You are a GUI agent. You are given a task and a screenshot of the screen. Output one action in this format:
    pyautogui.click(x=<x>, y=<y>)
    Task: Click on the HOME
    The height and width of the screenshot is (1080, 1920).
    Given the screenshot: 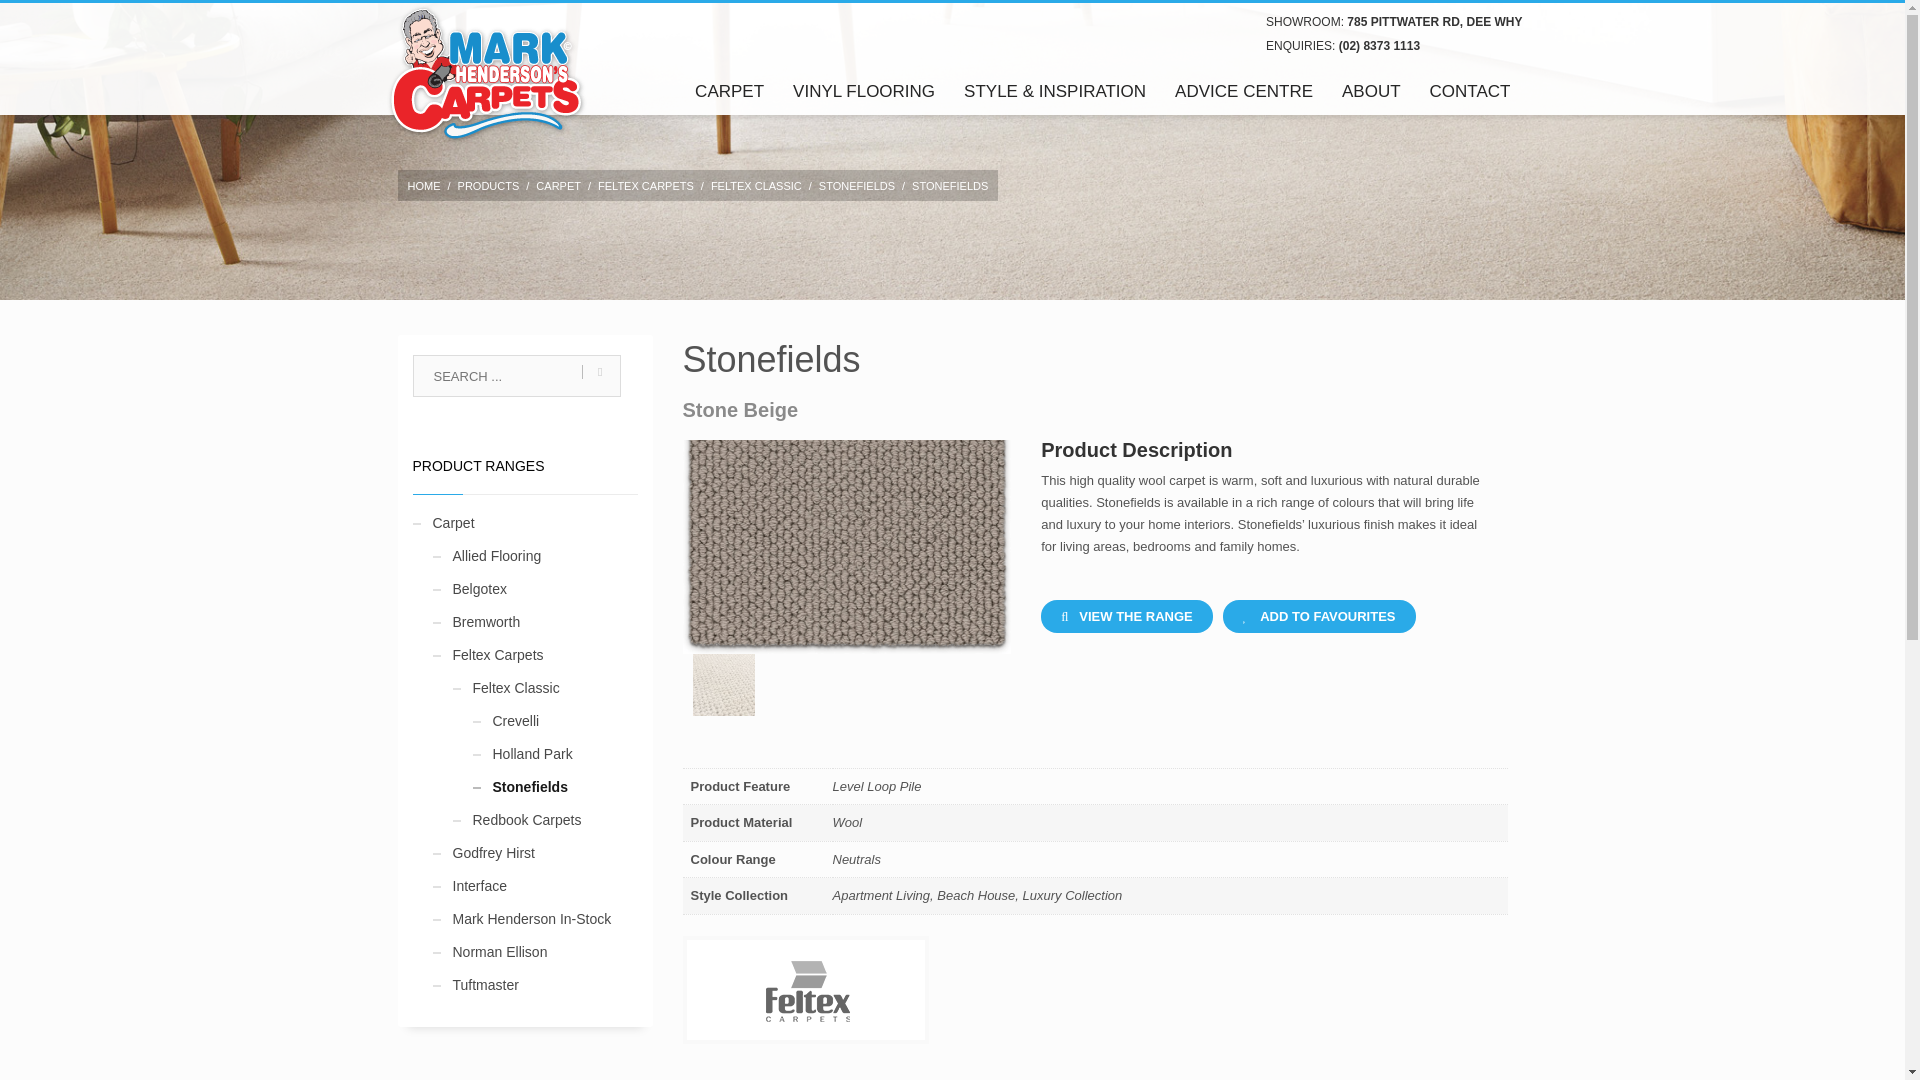 What is the action you would take?
    pyautogui.click(x=424, y=186)
    